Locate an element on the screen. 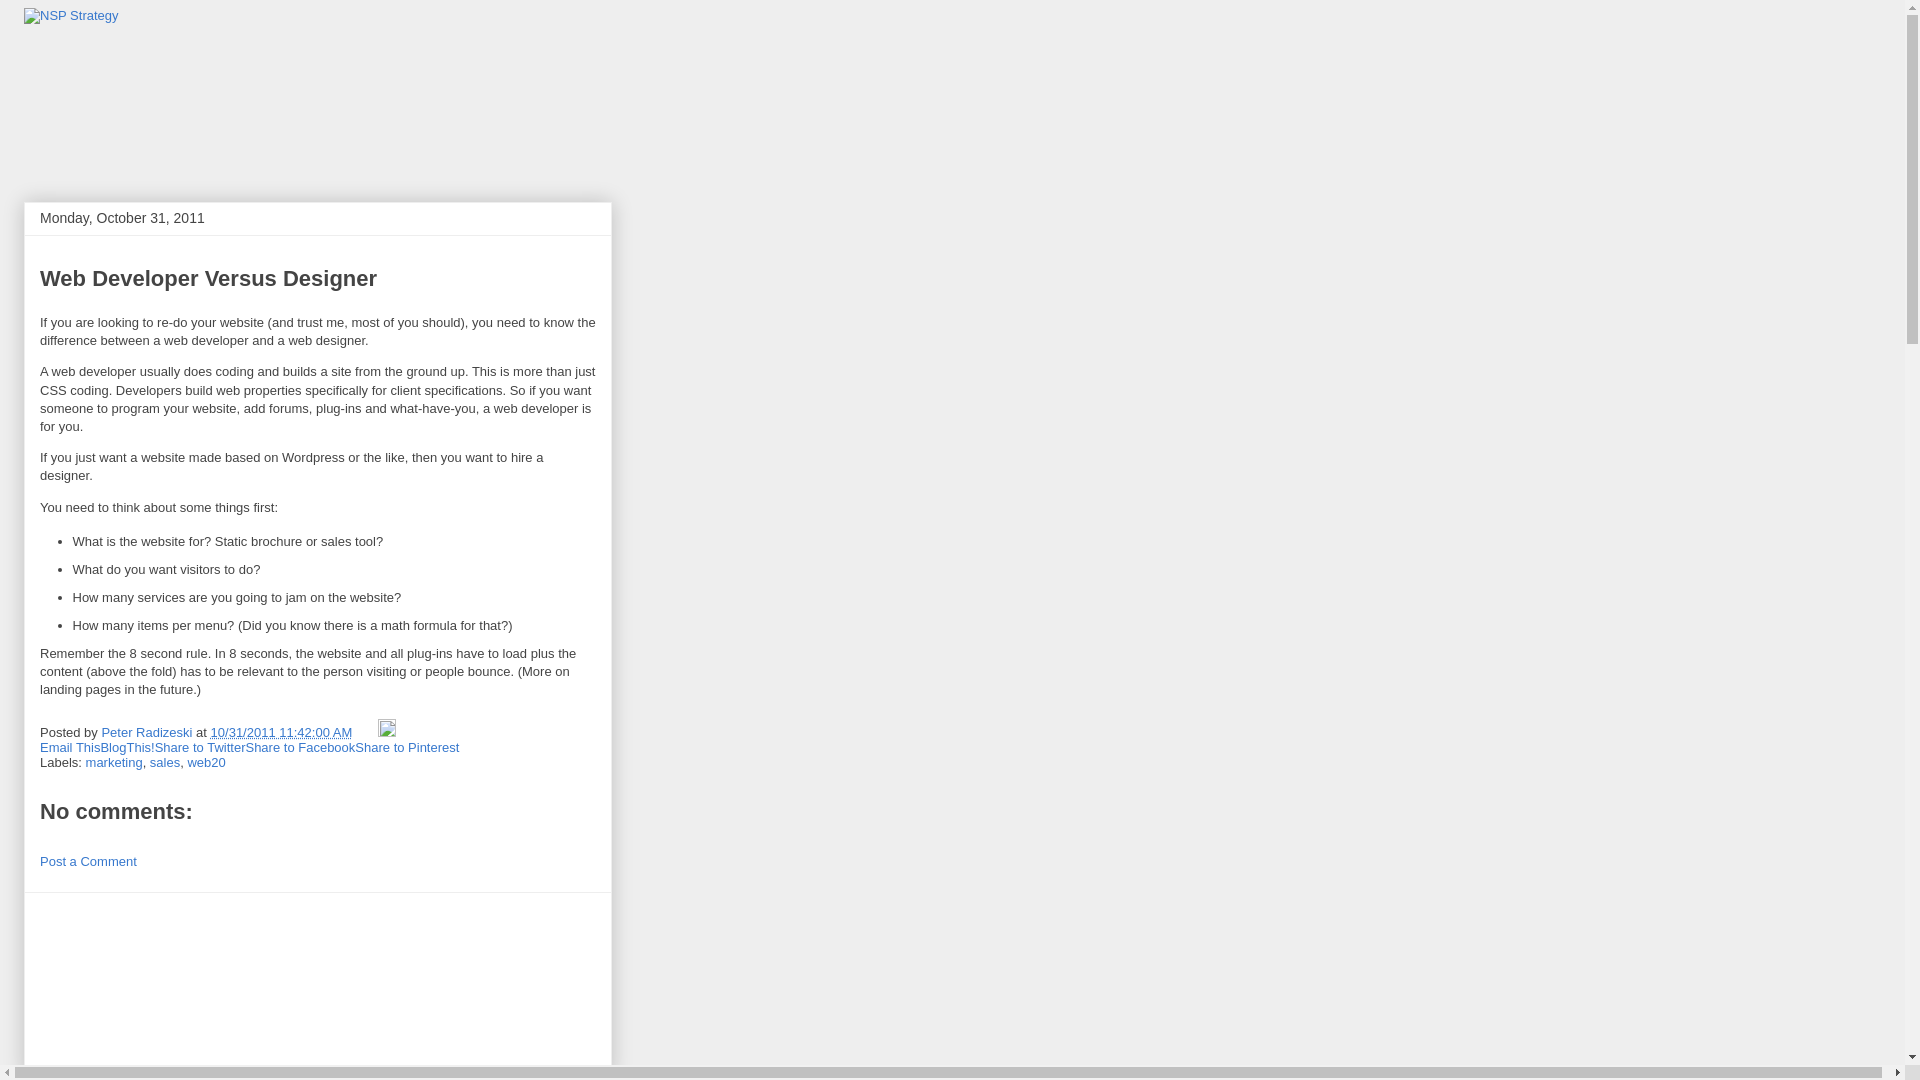 This screenshot has width=1920, height=1080. Peter Radizeski is located at coordinates (148, 732).